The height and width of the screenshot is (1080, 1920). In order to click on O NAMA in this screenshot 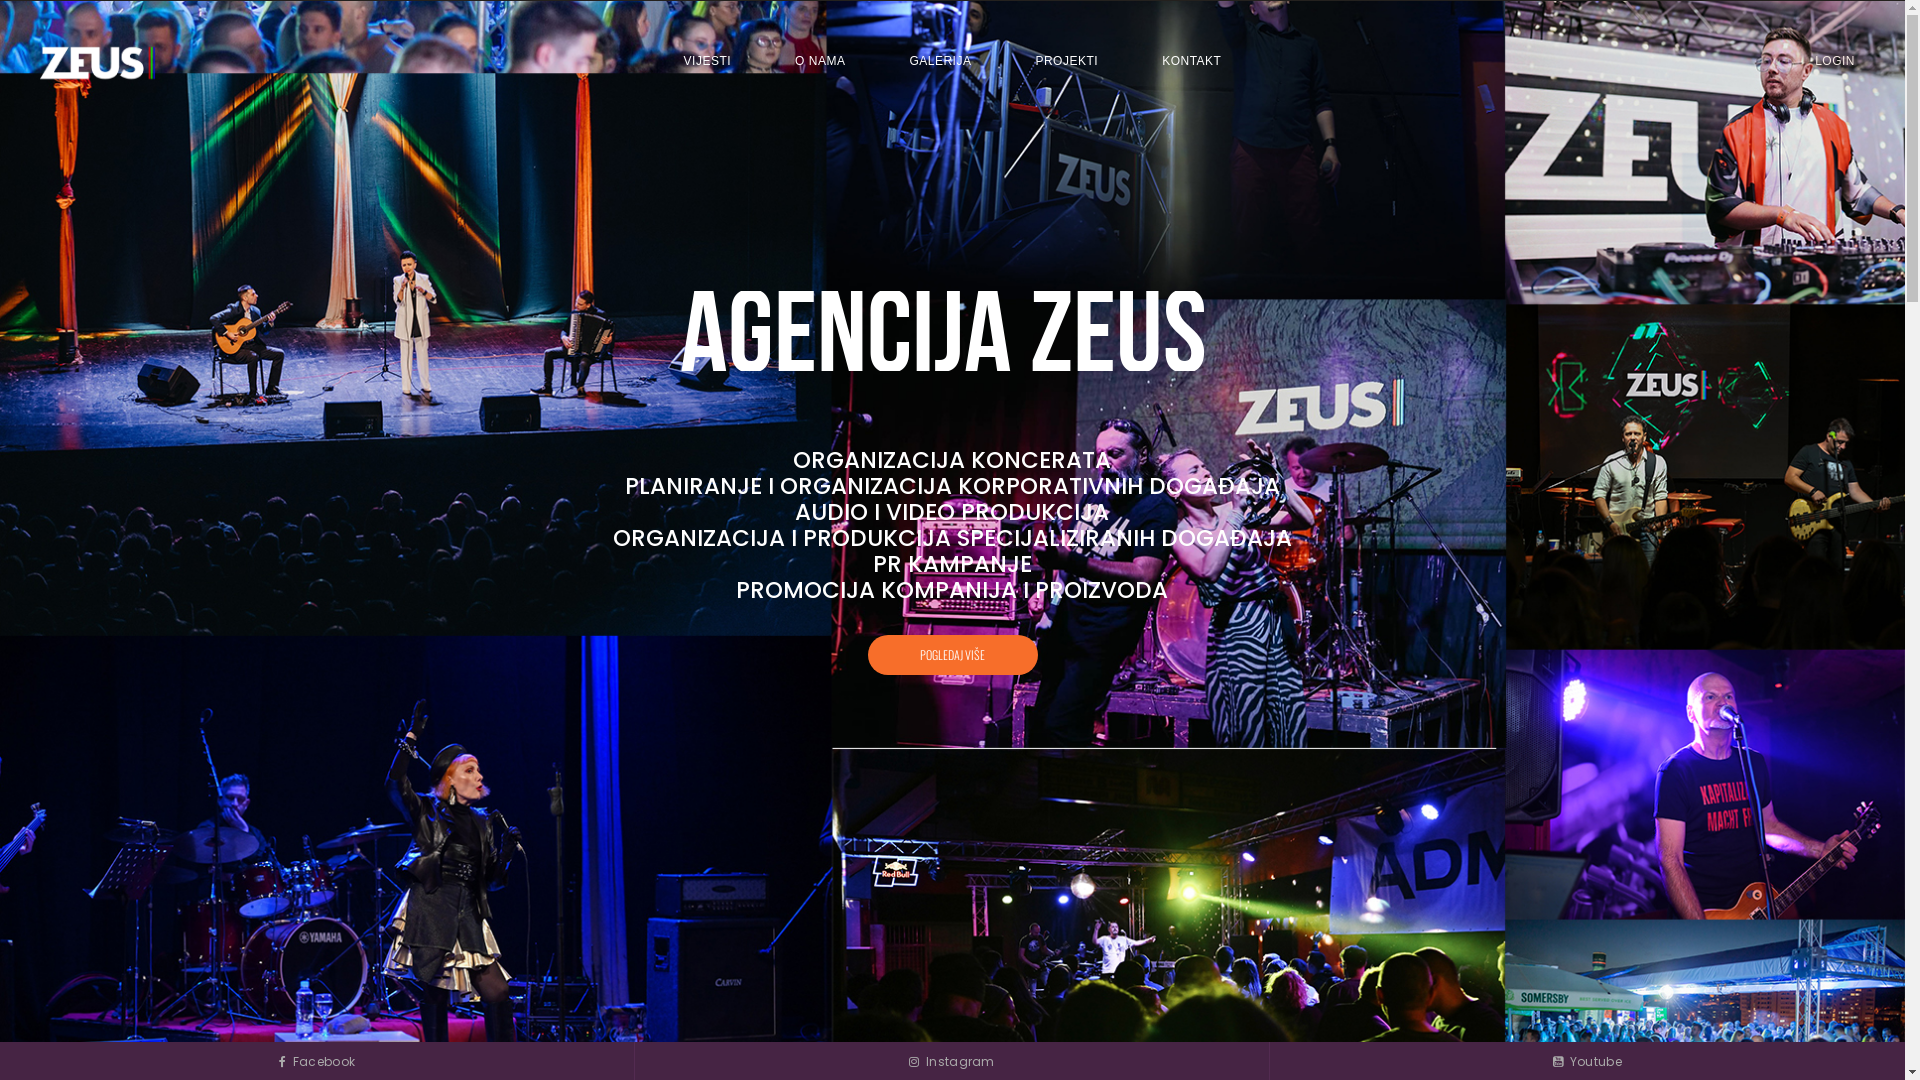, I will do `click(820, 61)`.